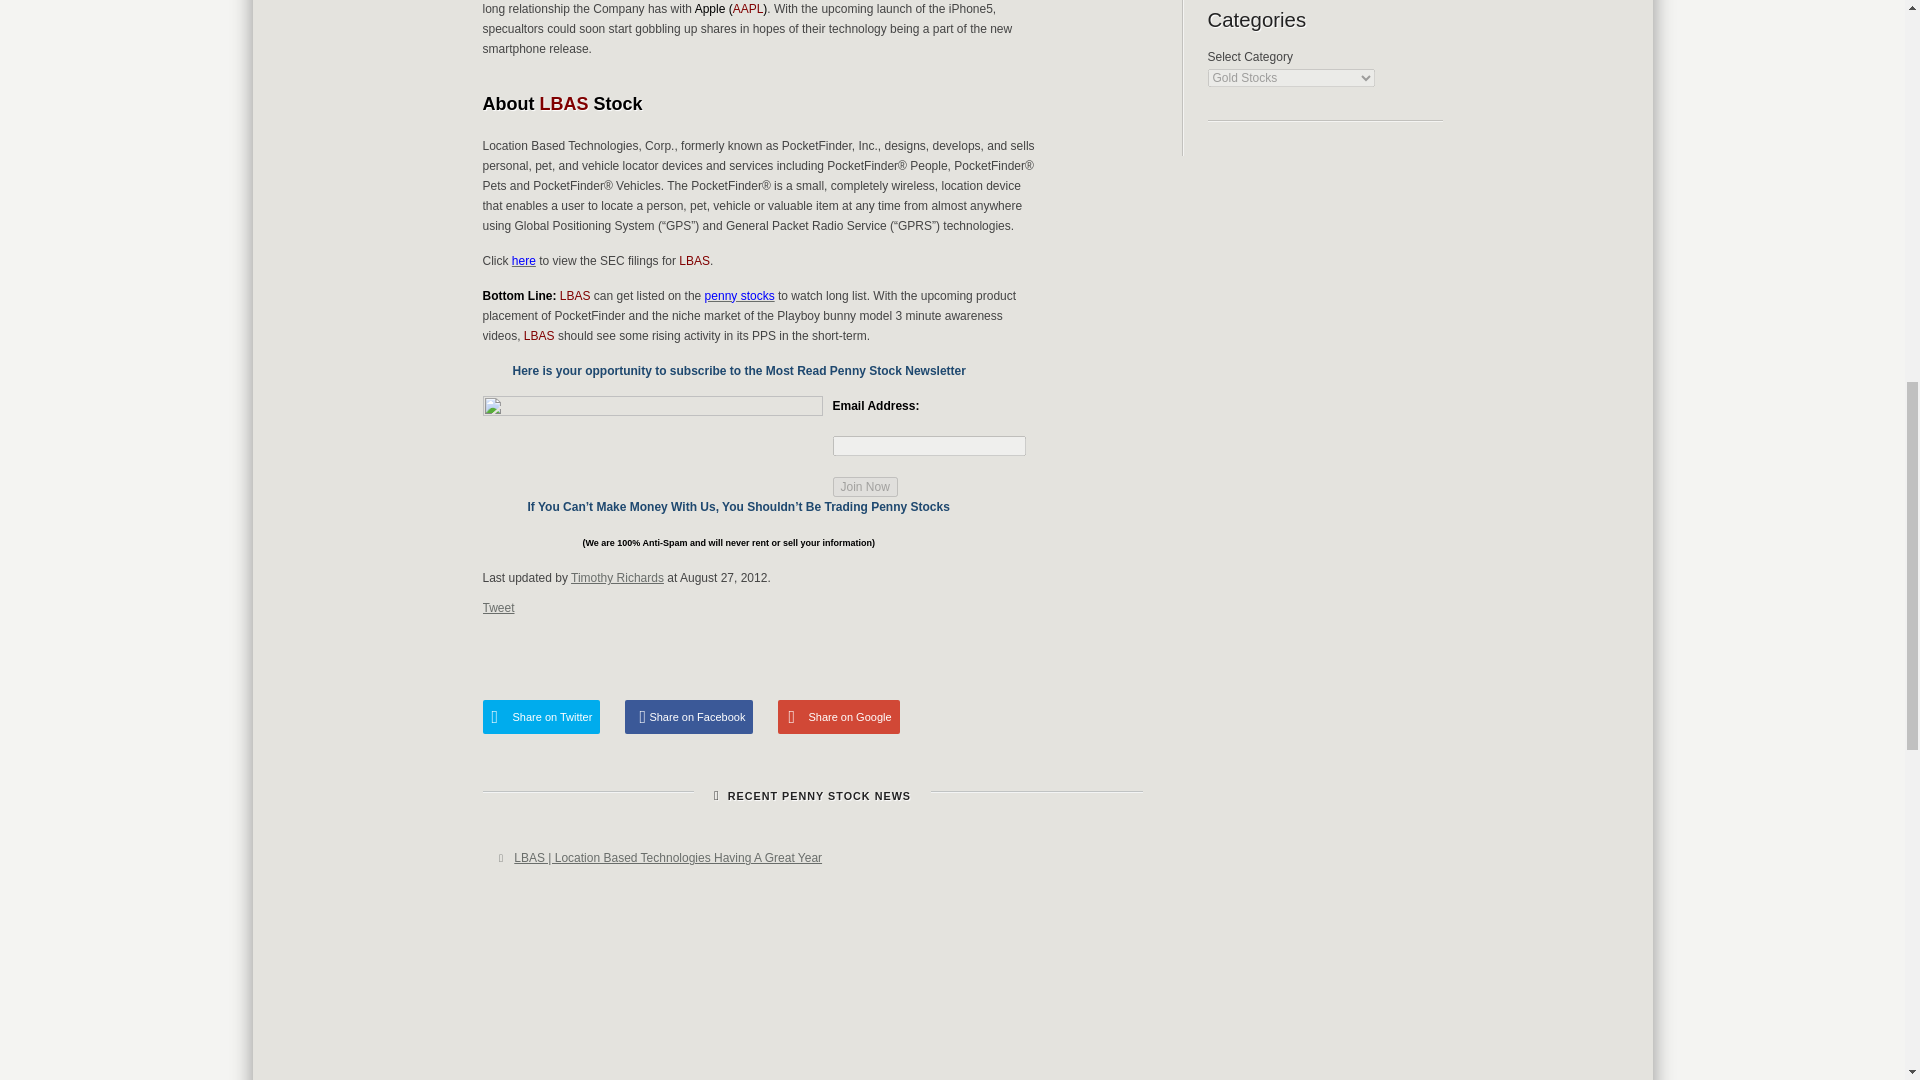 This screenshot has height=1080, width=1920. Describe the element at coordinates (864, 486) in the screenshot. I see `Join Now` at that location.